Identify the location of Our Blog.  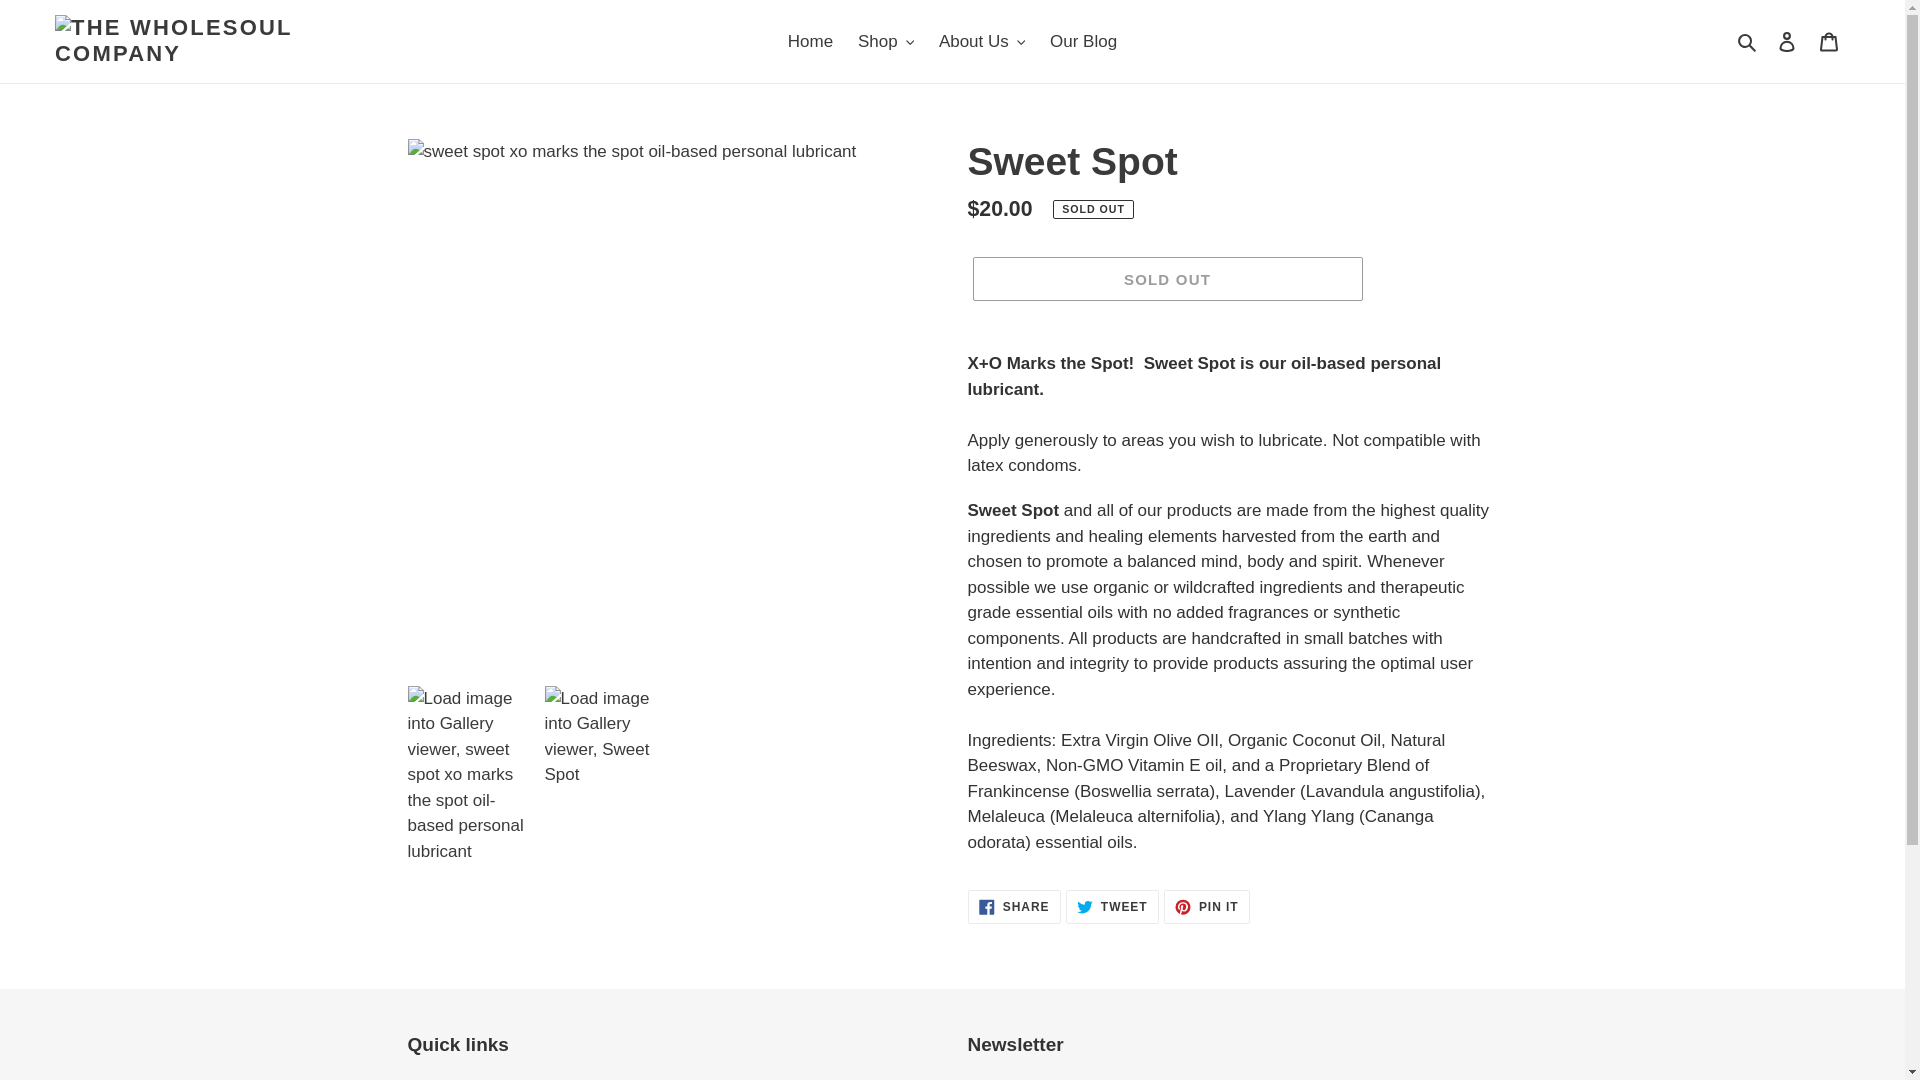
(1084, 42).